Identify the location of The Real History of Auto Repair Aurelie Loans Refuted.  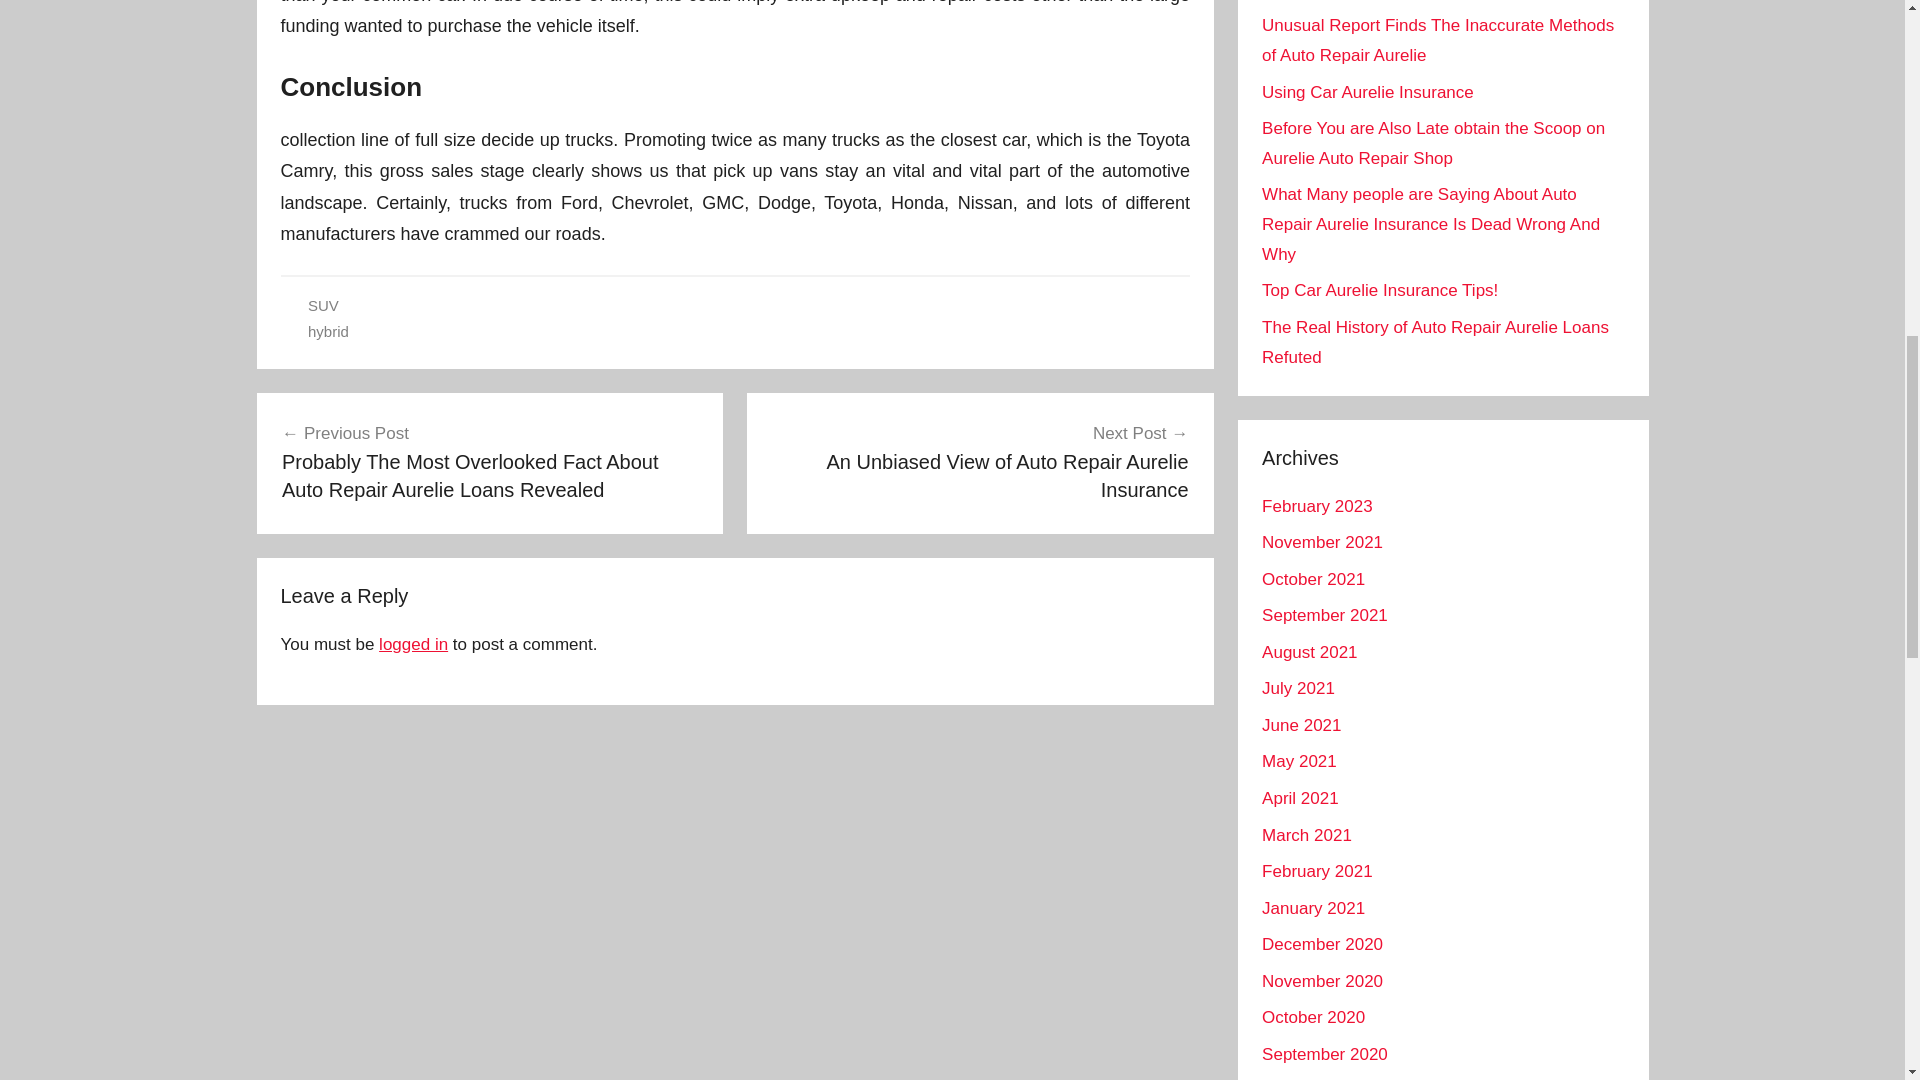
(1379, 290).